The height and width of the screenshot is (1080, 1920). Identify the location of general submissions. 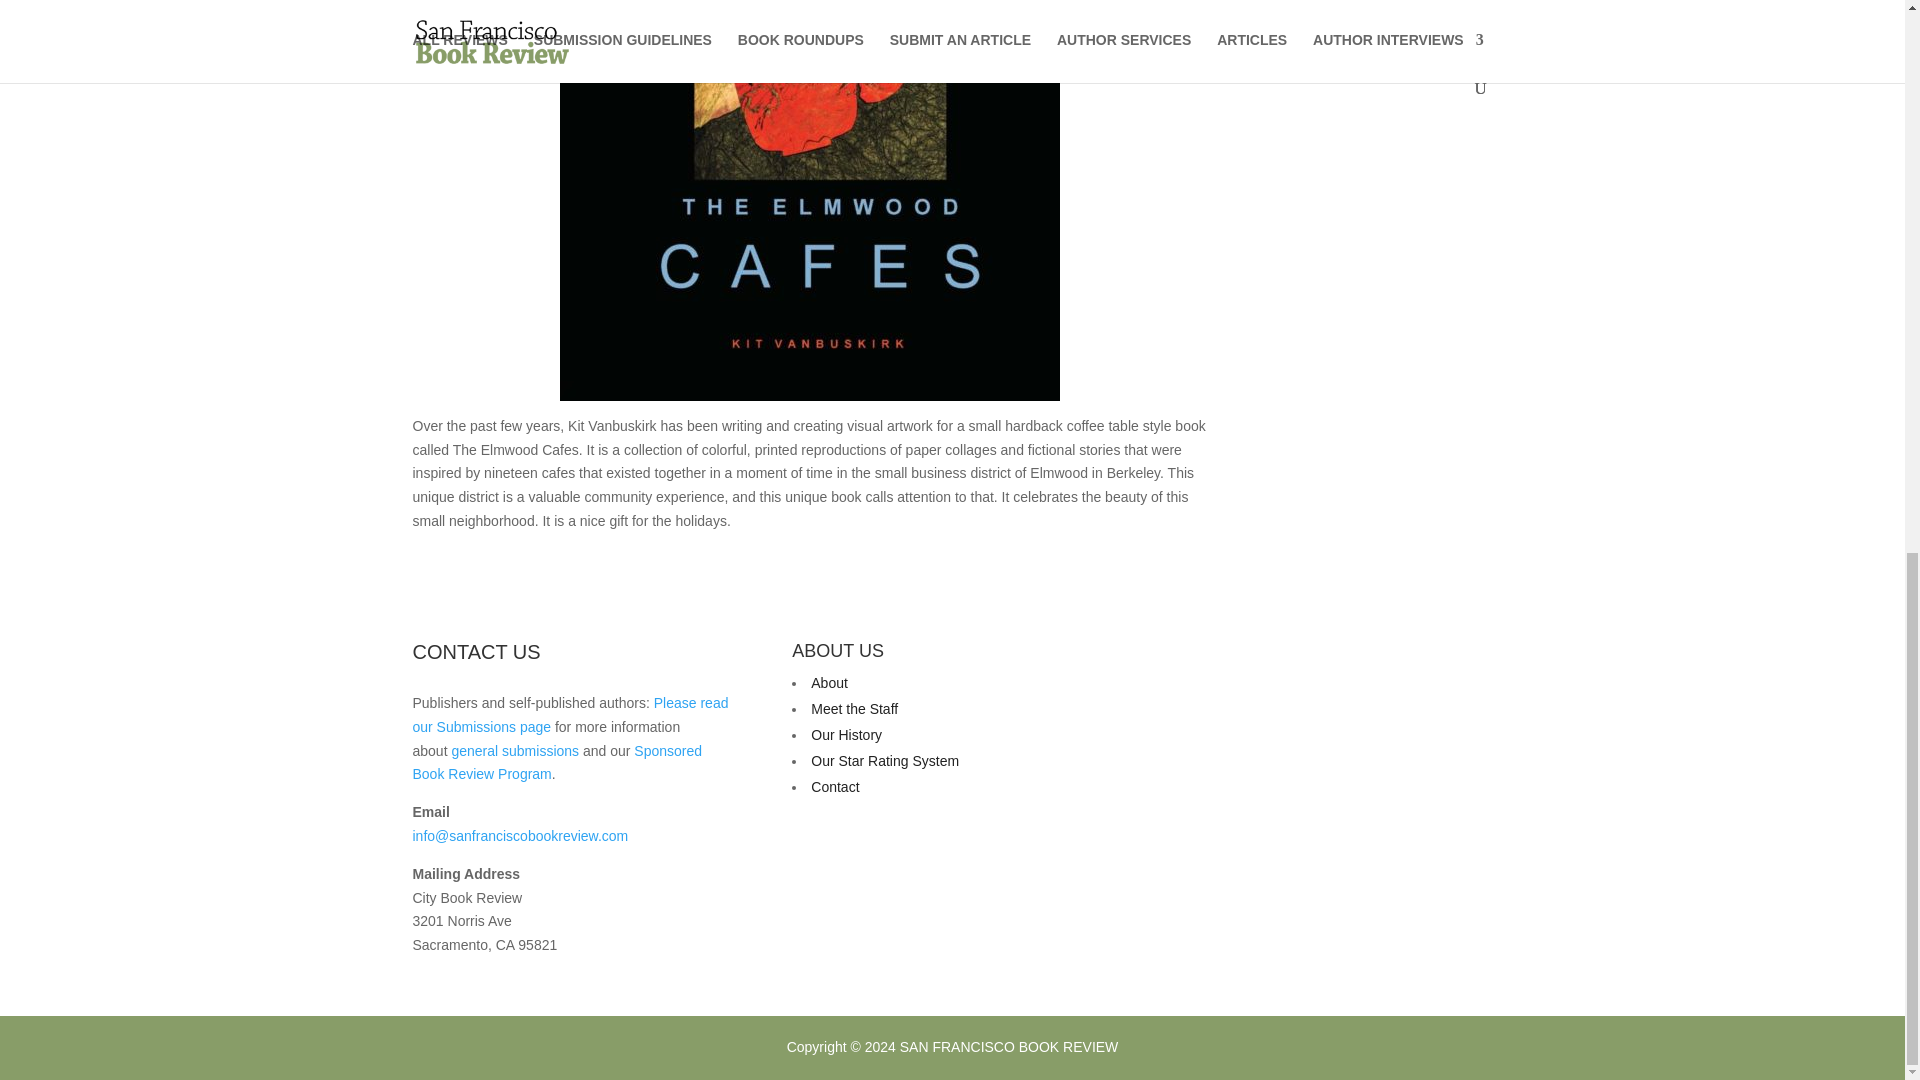
(515, 751).